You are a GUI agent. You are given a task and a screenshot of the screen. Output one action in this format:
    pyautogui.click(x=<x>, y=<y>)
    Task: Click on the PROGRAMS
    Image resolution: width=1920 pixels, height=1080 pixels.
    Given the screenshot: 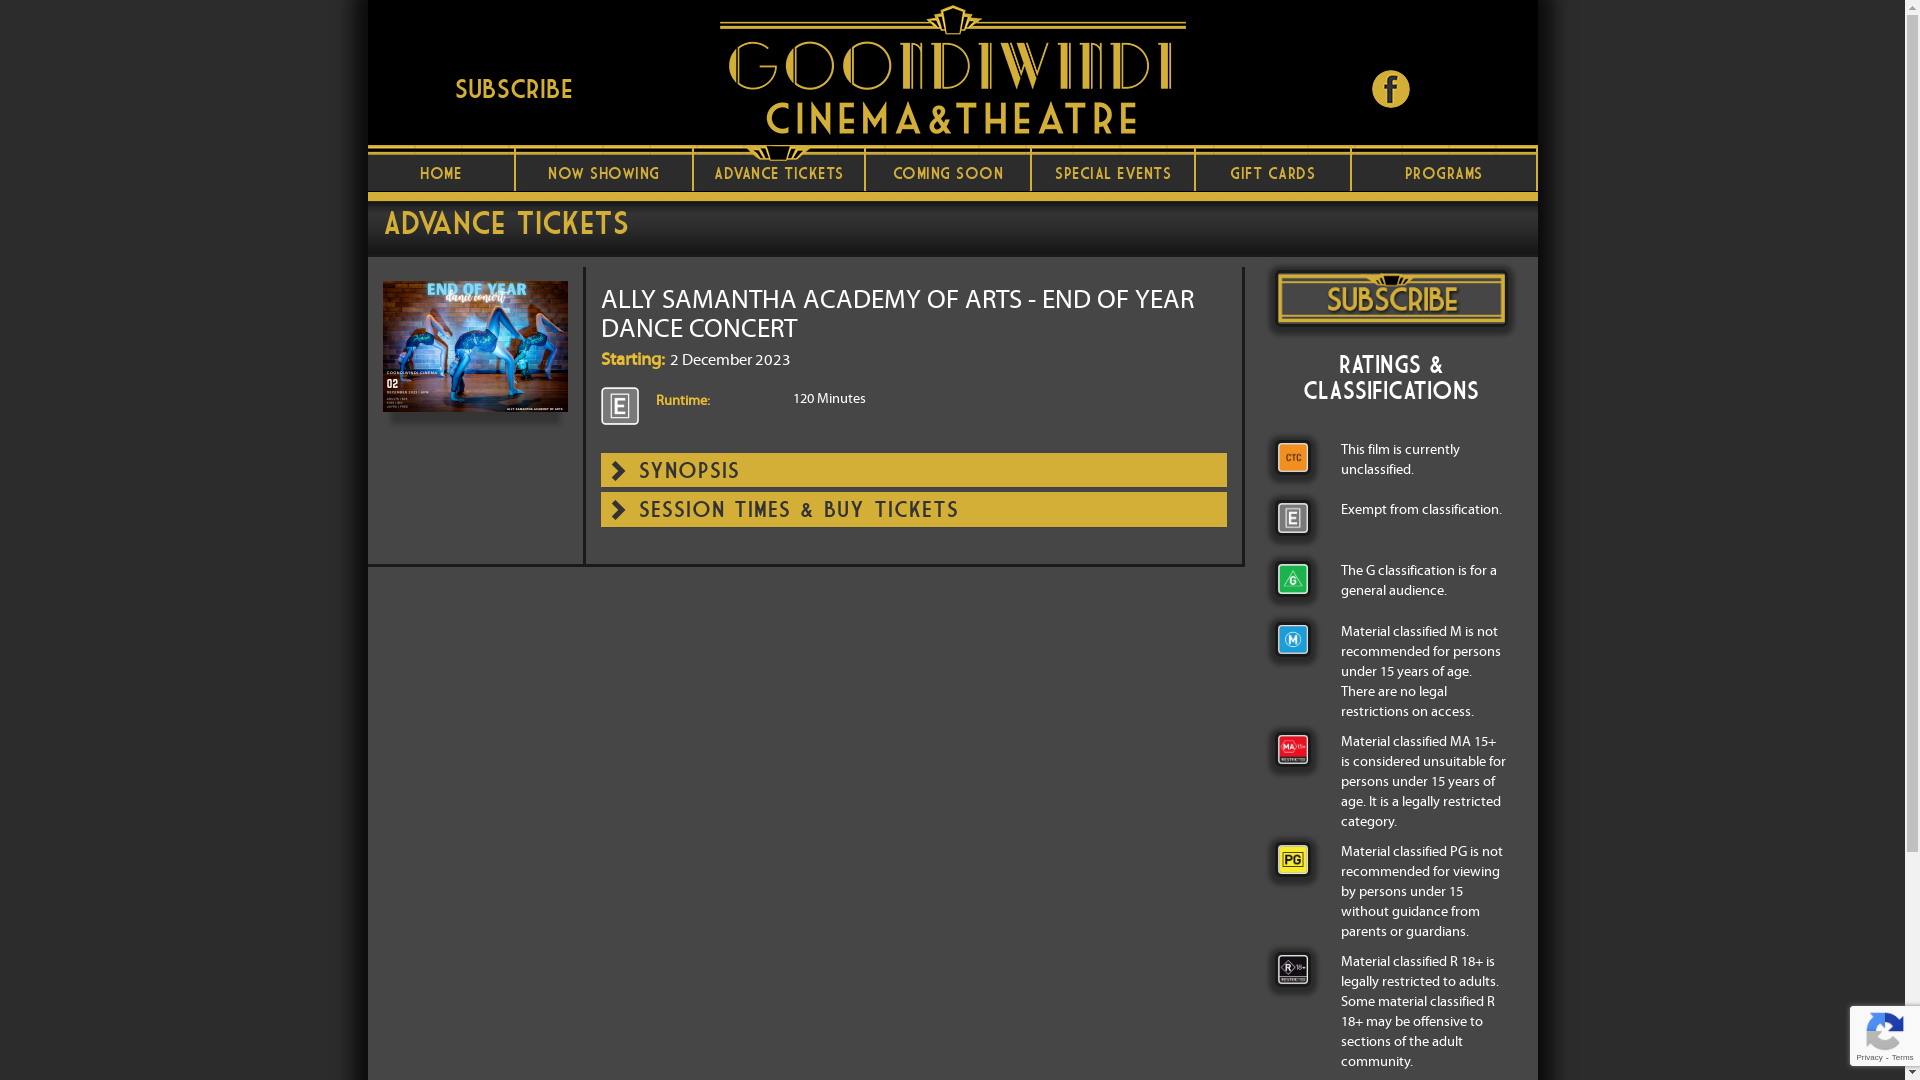 What is the action you would take?
    pyautogui.click(x=1445, y=168)
    